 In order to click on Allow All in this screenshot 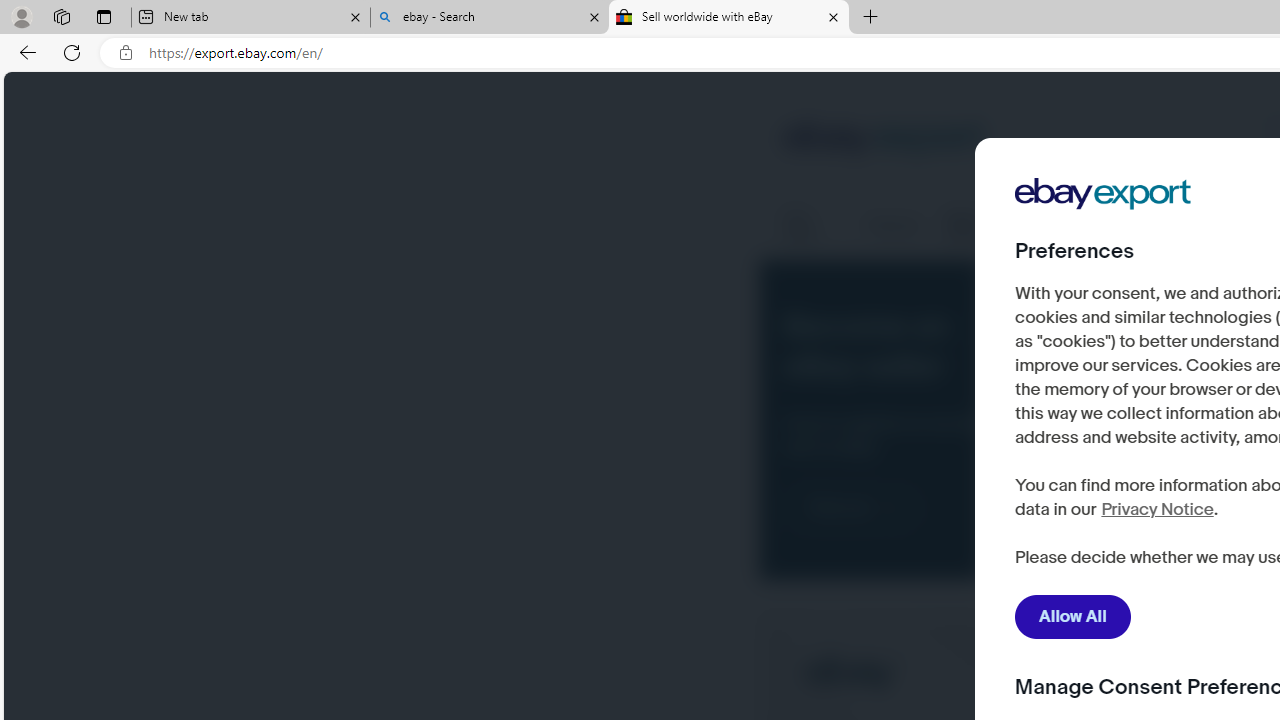, I will do `click(1073, 617)`.